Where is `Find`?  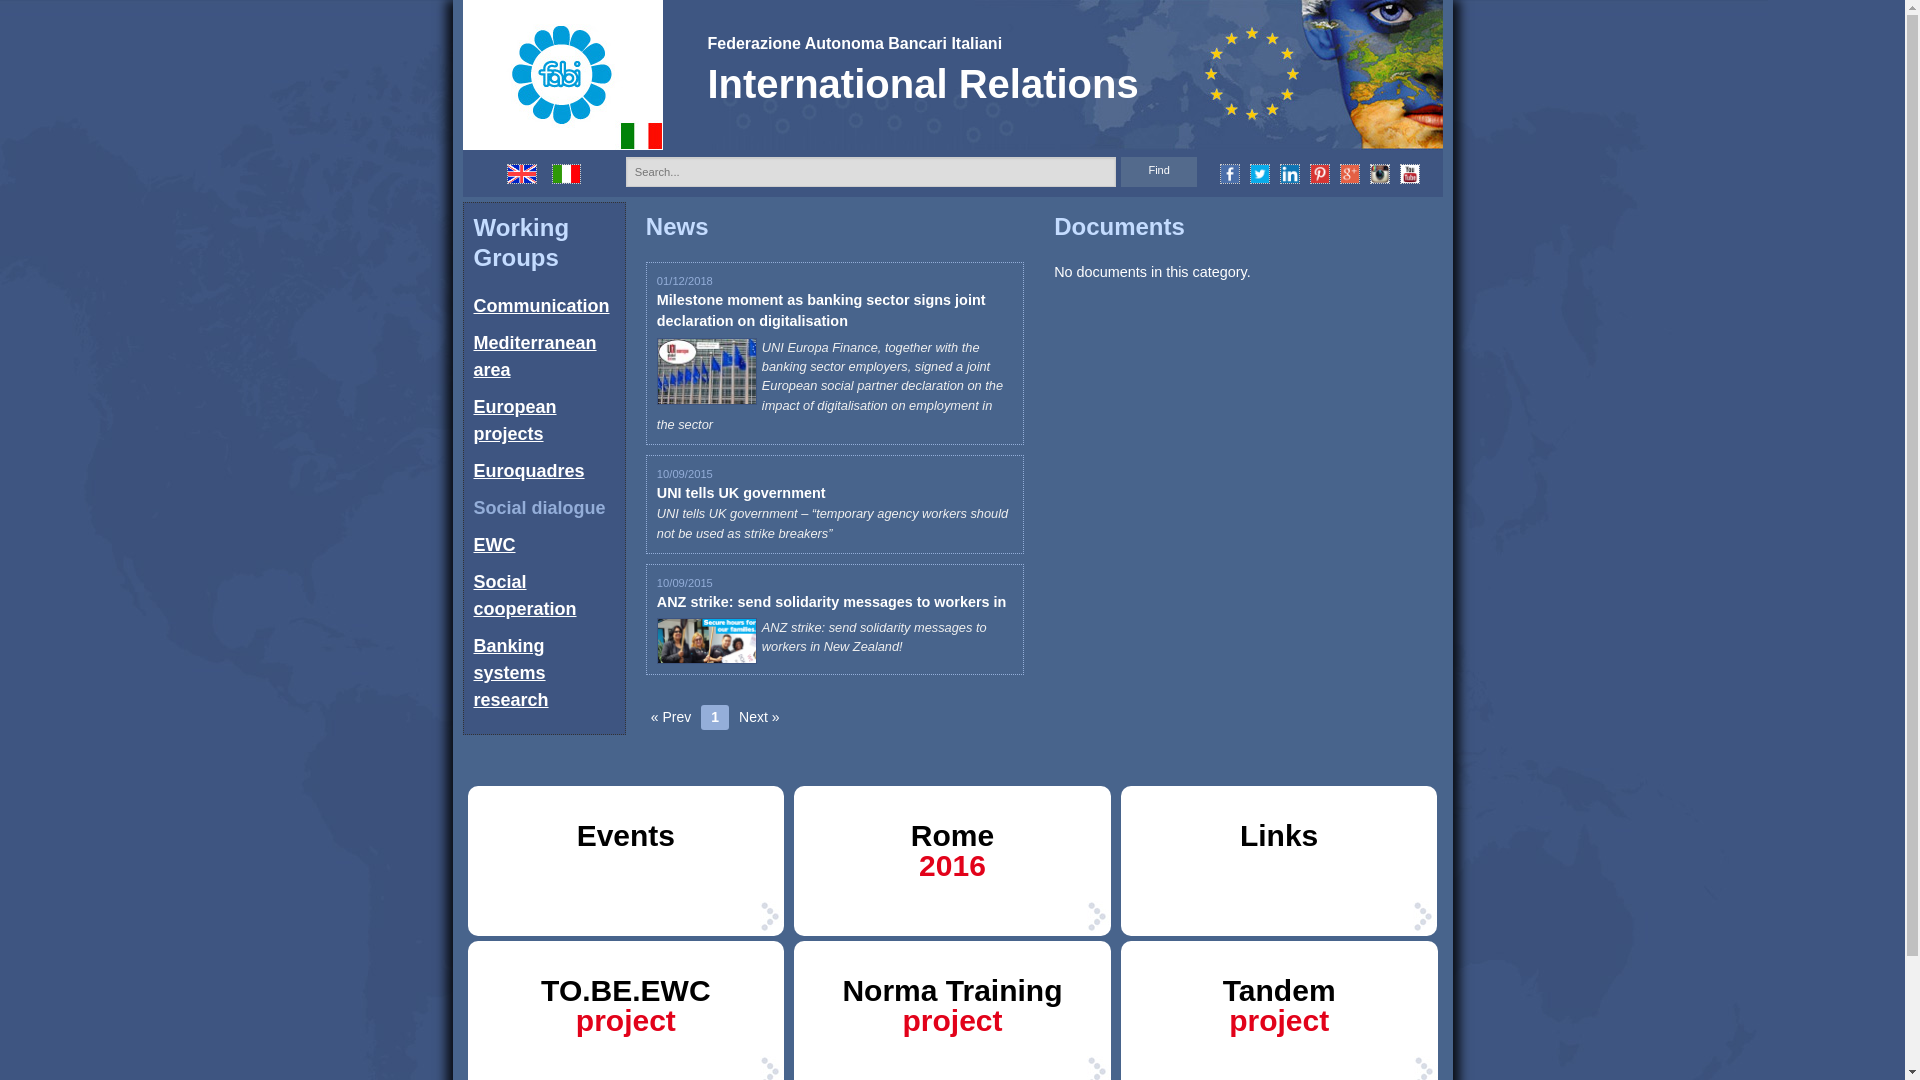
Find is located at coordinates (1160, 171).